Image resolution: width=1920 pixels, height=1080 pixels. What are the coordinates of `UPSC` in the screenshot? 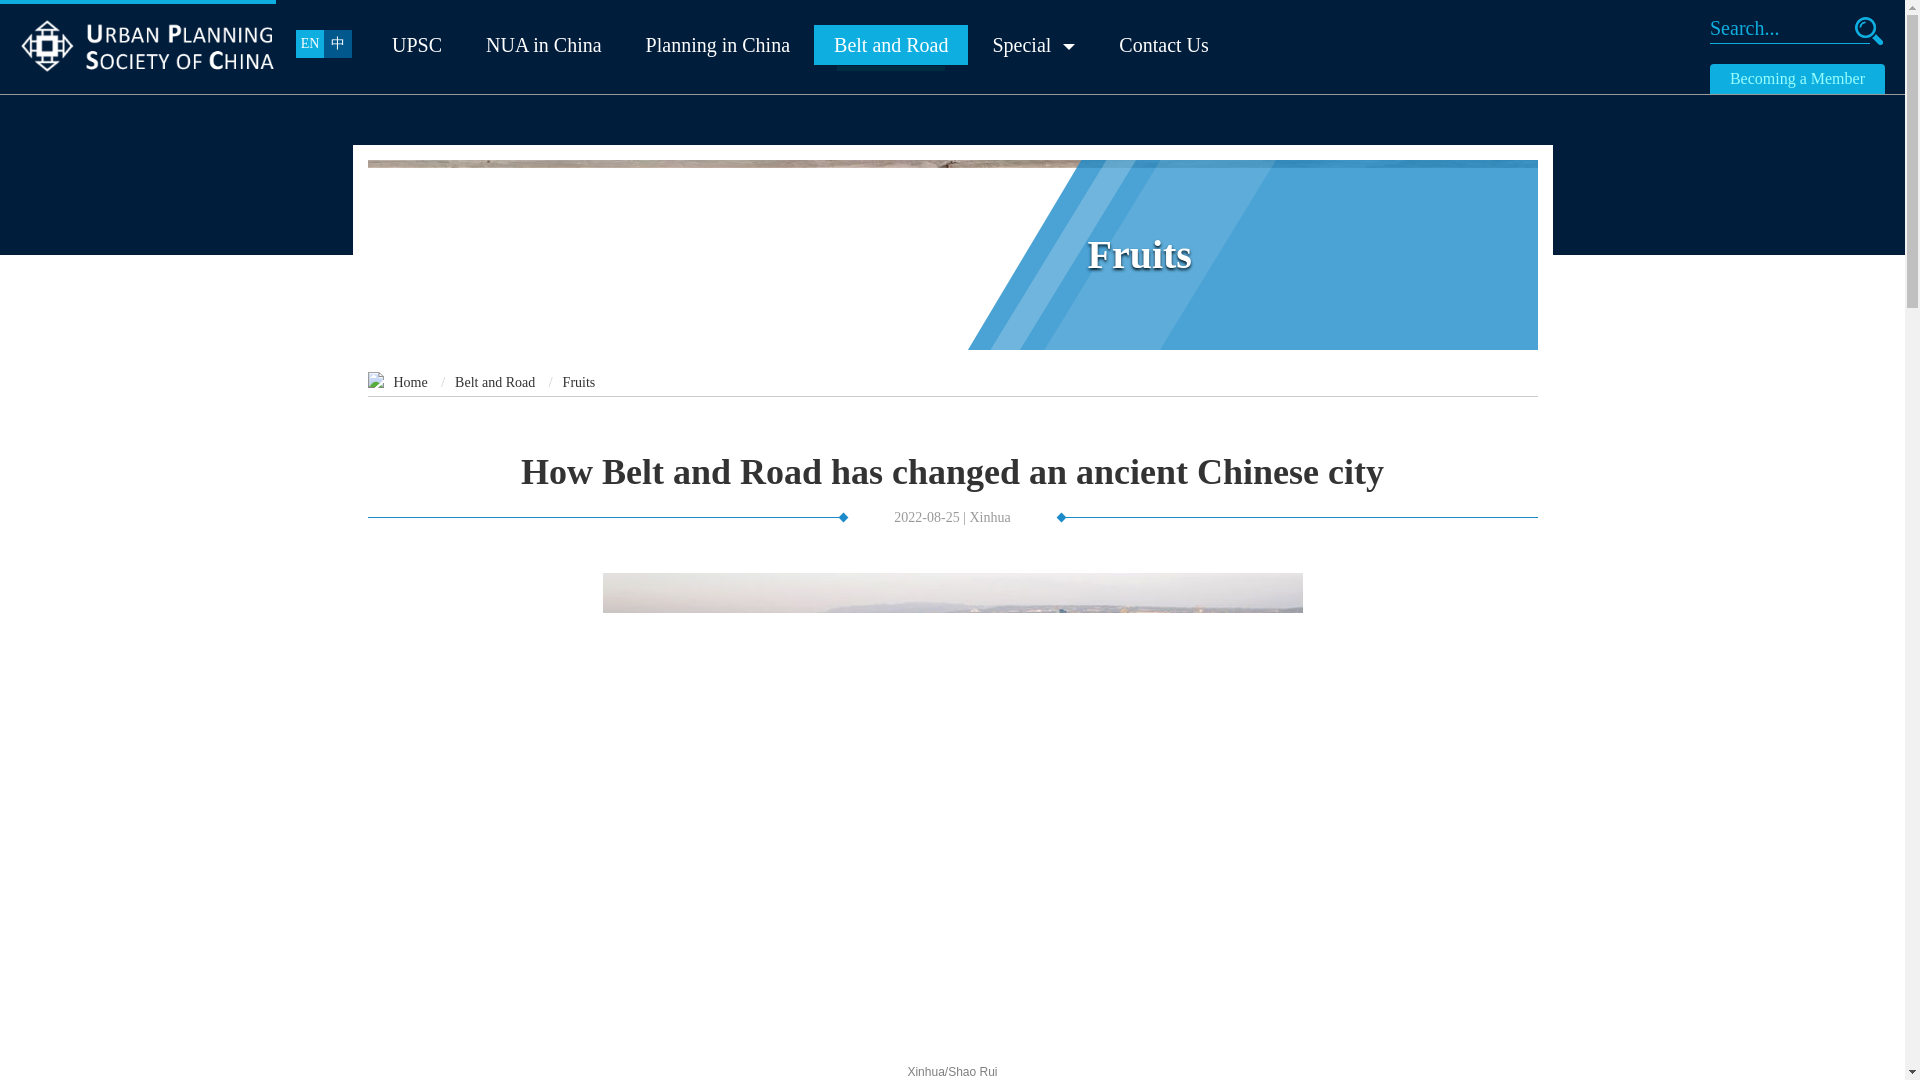 It's located at (417, 44).